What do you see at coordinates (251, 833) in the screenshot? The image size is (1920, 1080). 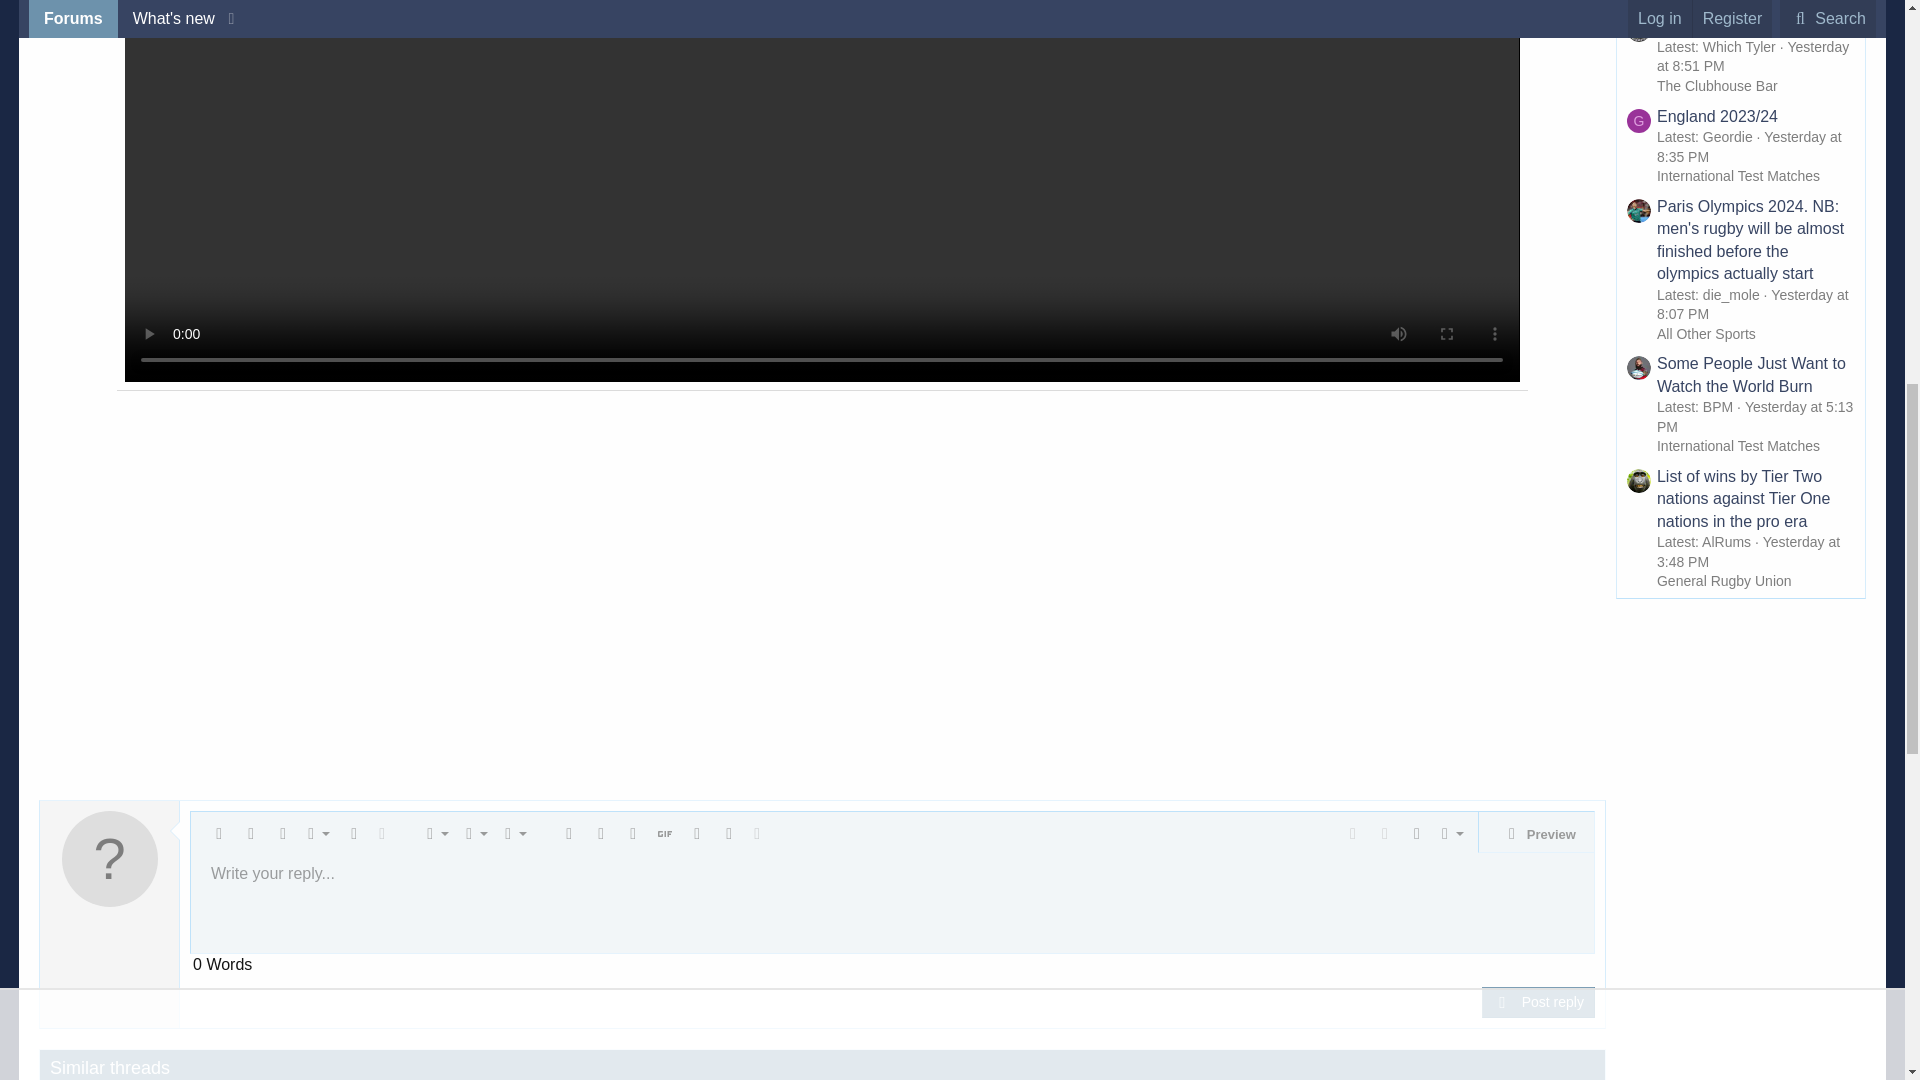 I see `Bold` at bounding box center [251, 833].